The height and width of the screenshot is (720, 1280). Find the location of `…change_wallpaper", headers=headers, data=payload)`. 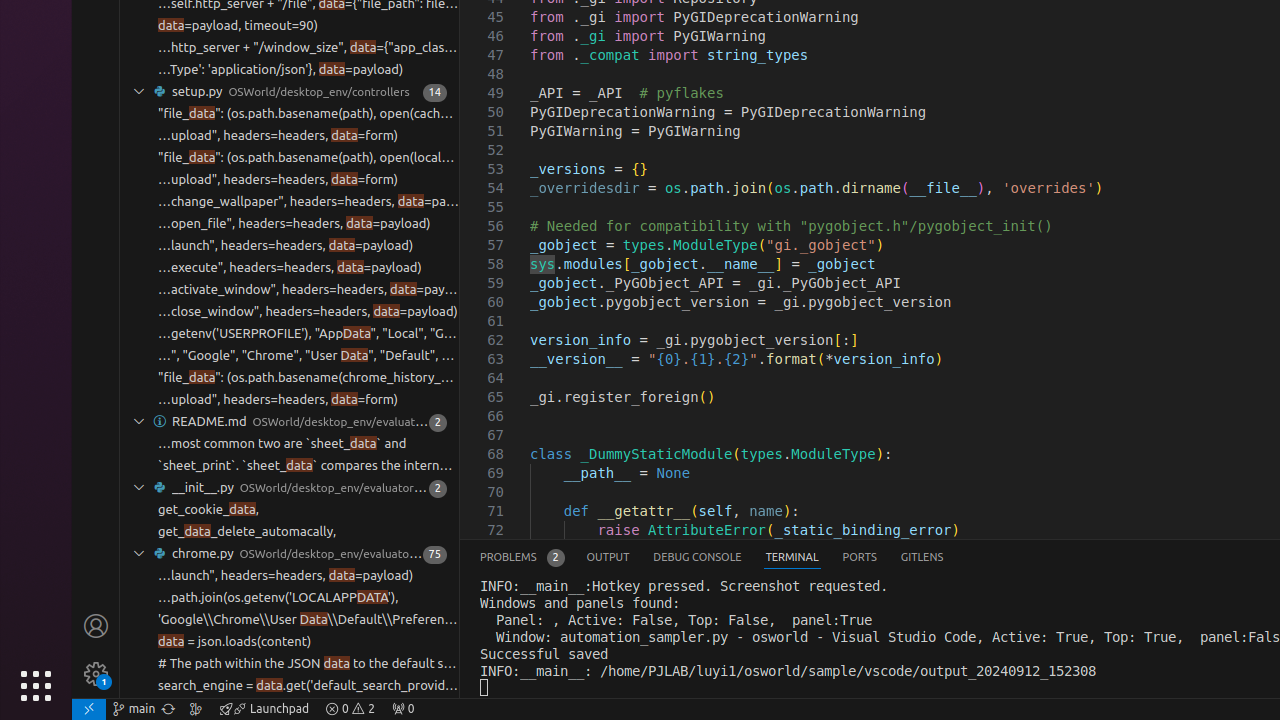

…change_wallpaper", headers=headers, data=payload) is located at coordinates (308, 202).